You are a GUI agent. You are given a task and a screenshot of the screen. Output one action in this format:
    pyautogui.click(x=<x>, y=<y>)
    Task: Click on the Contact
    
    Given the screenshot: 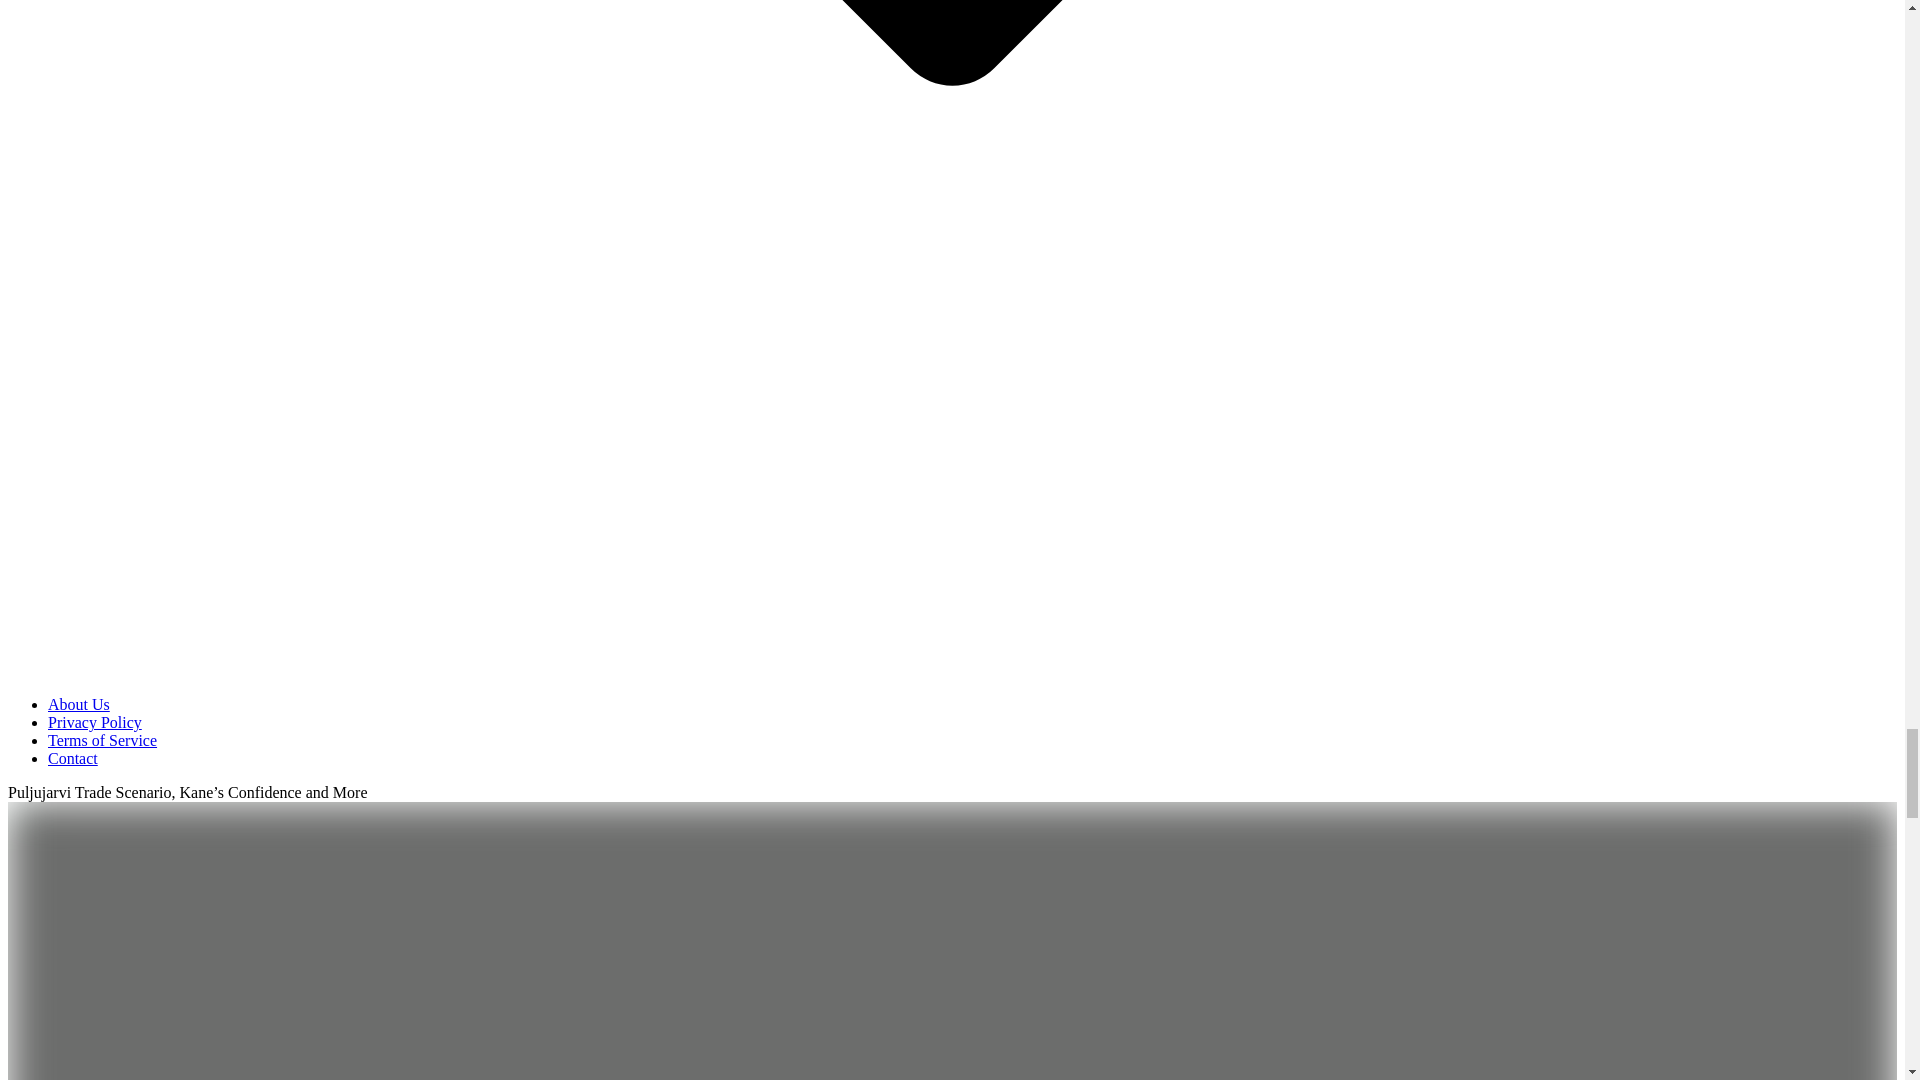 What is the action you would take?
    pyautogui.click(x=72, y=758)
    